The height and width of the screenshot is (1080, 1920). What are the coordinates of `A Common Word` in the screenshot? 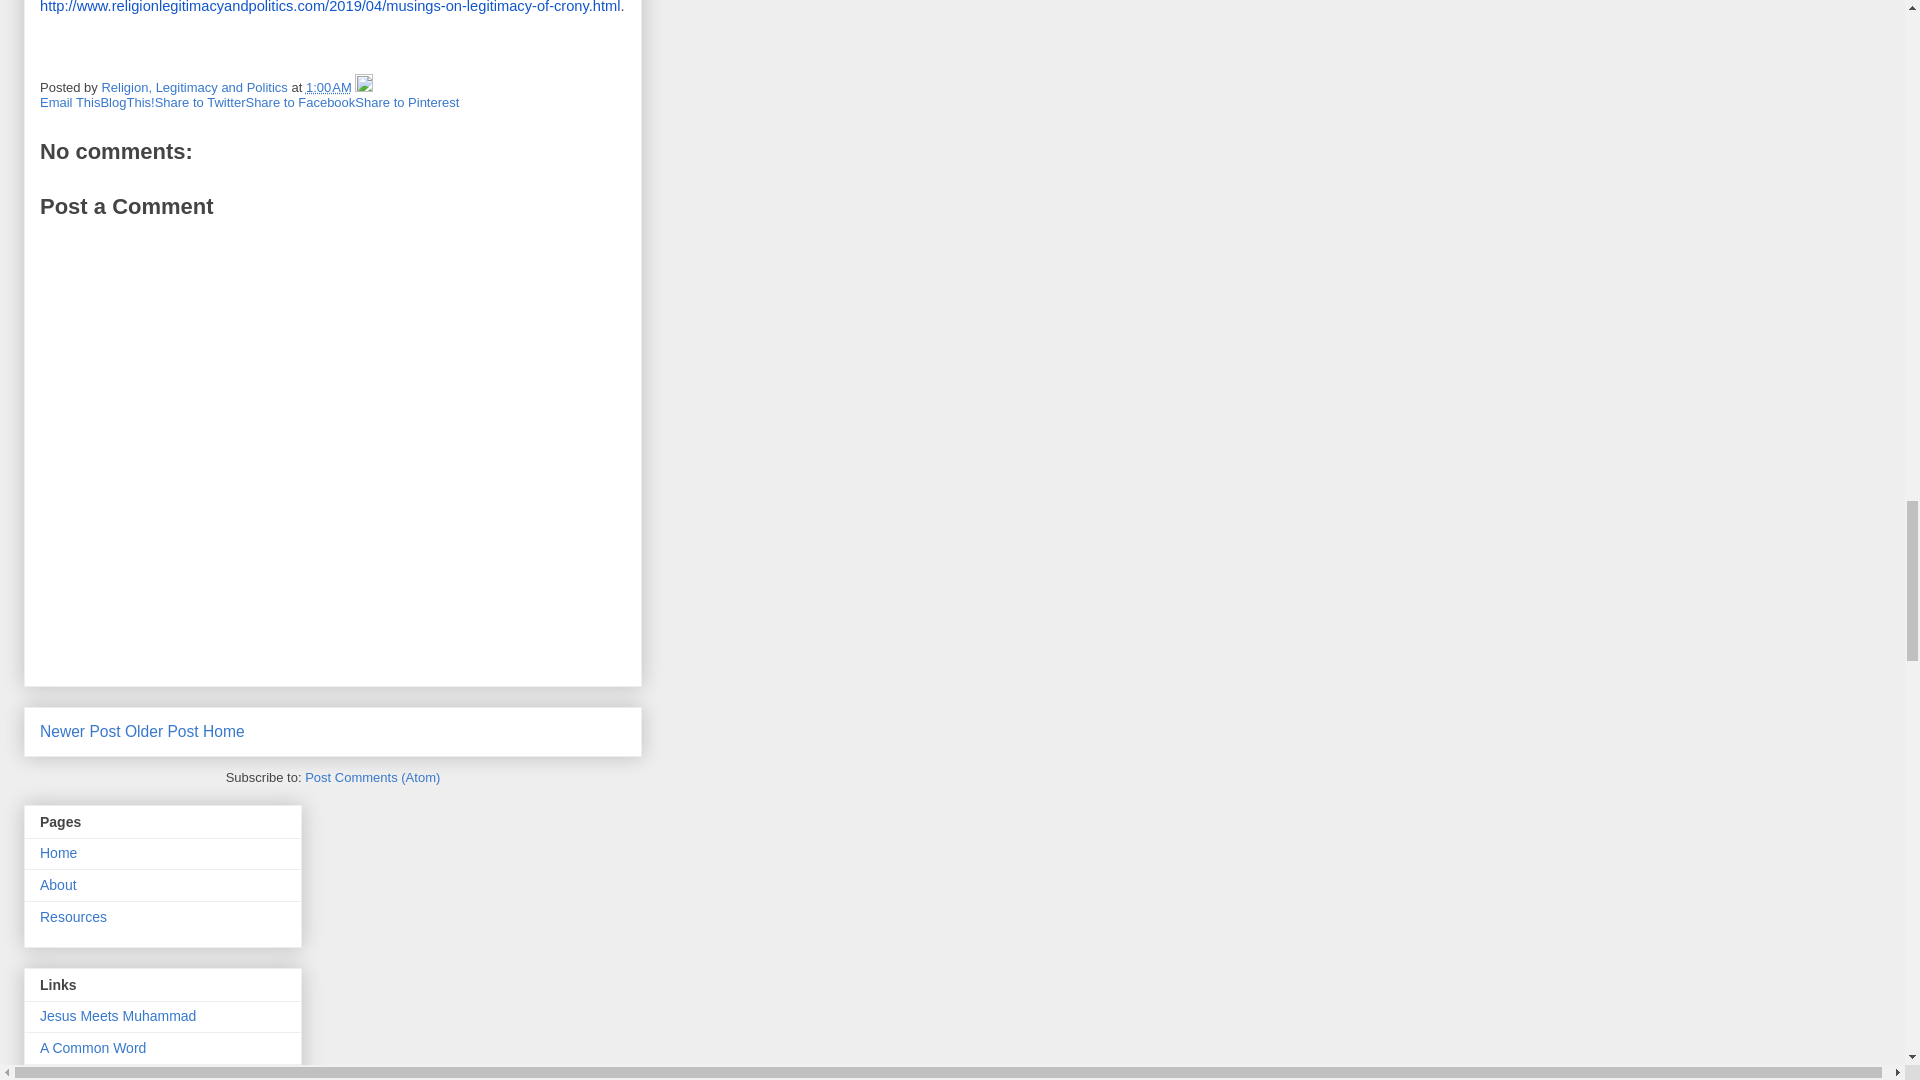 It's located at (92, 1048).